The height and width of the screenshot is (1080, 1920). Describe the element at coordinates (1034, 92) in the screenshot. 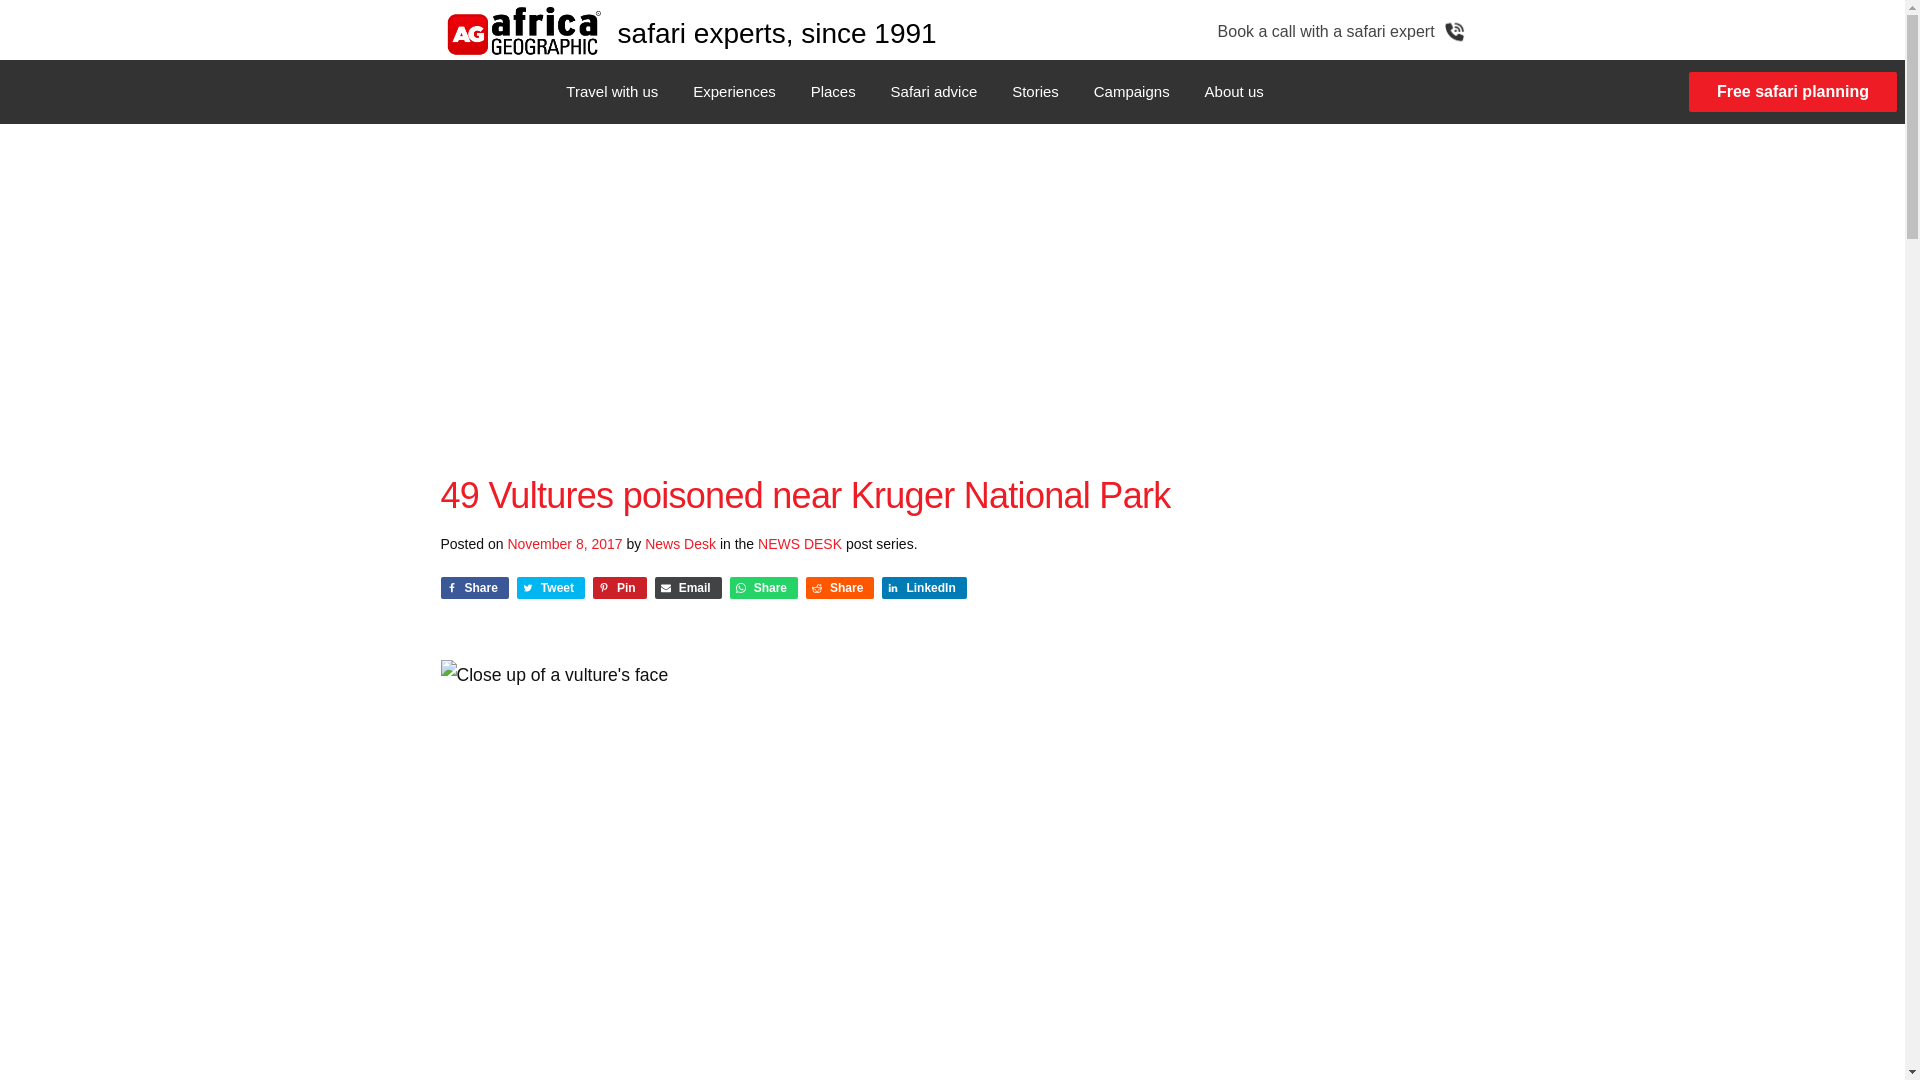

I see `Stories` at that location.